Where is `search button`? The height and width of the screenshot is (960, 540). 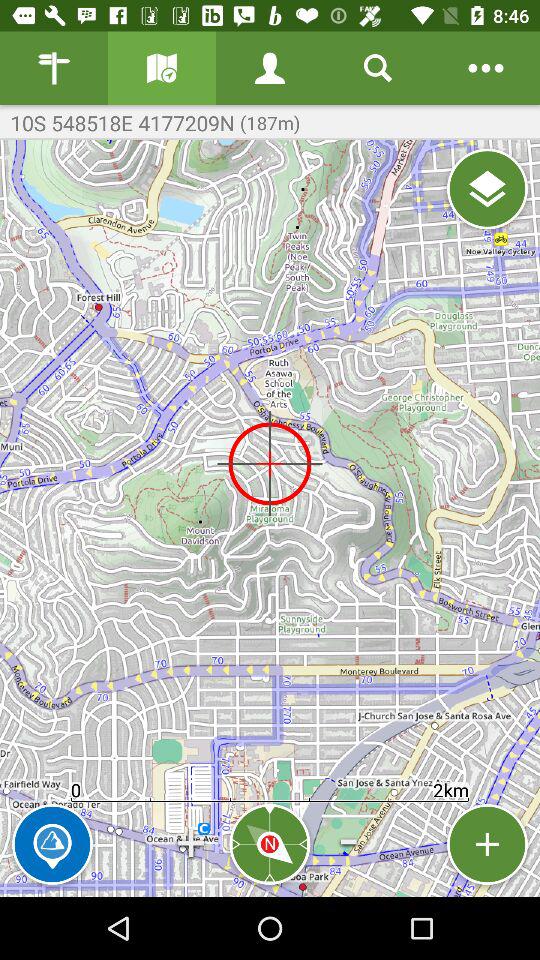
search button is located at coordinates (378, 68).